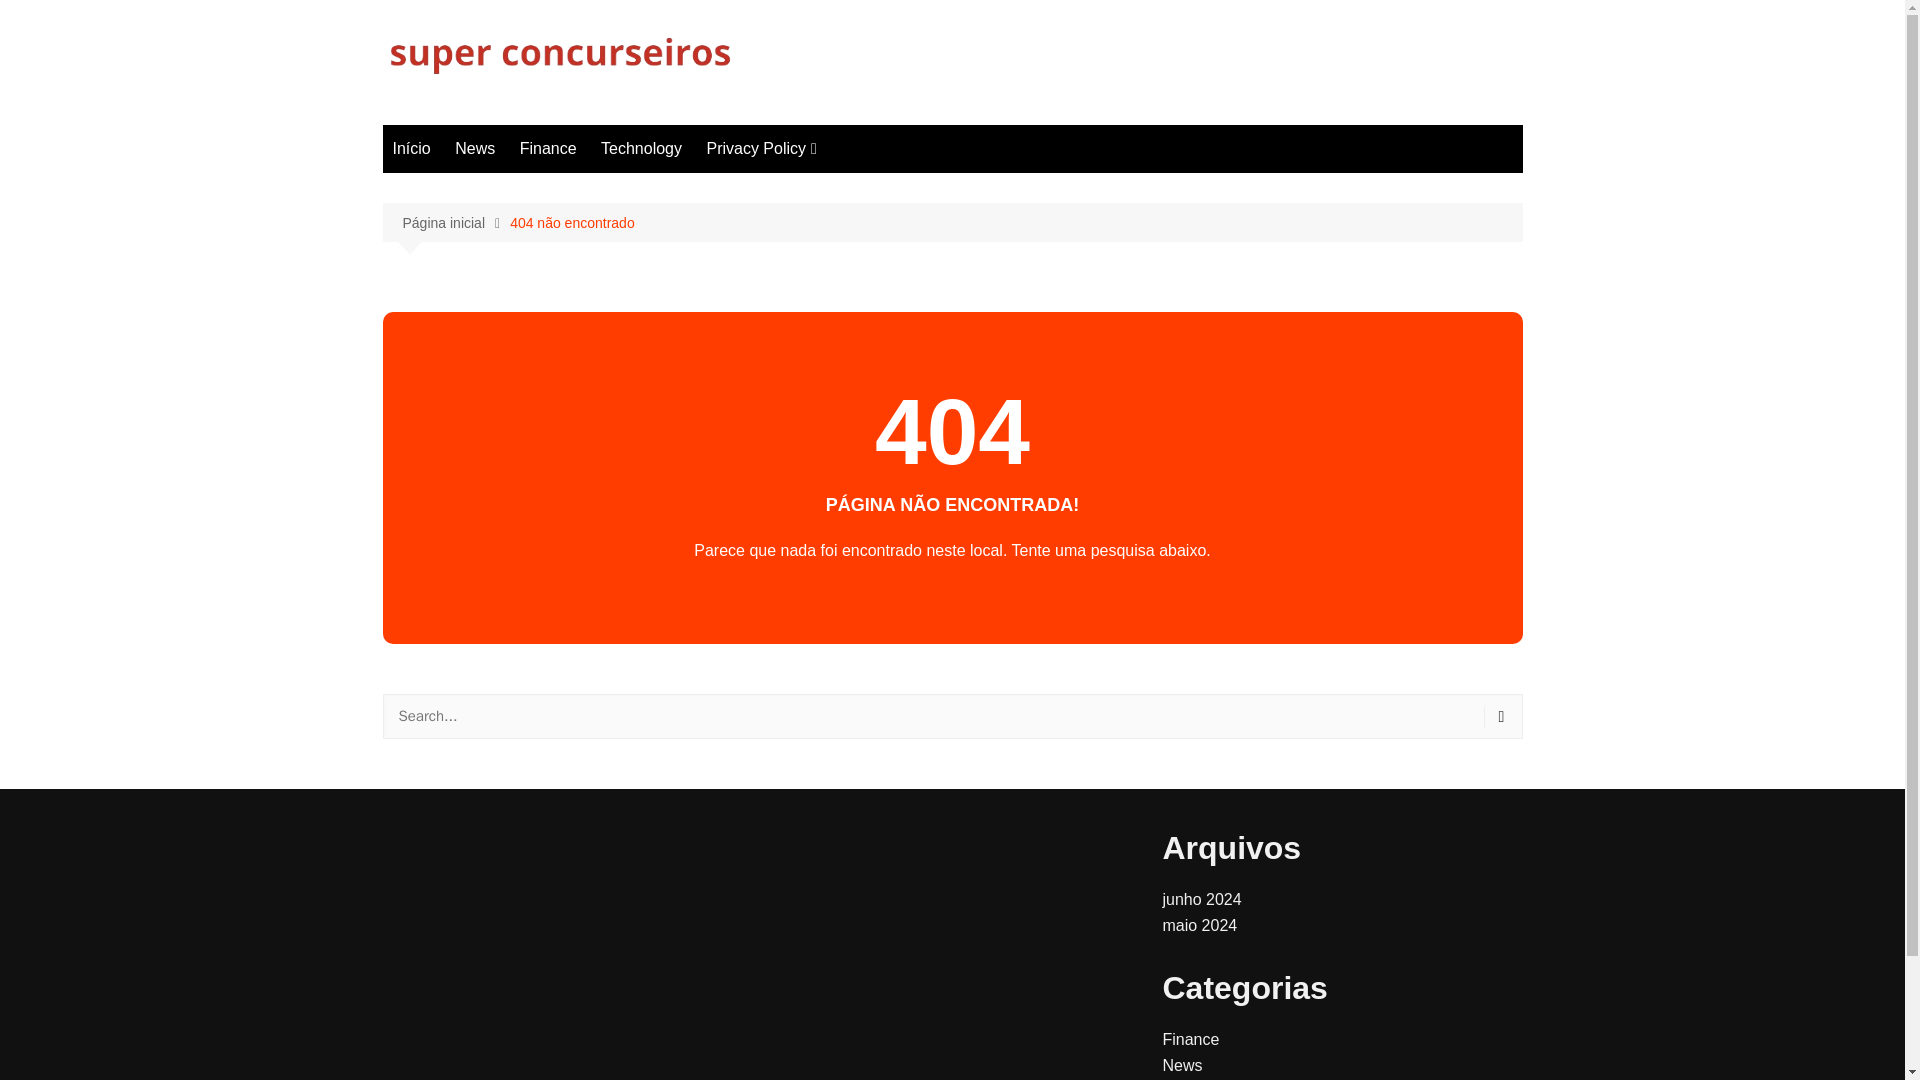 Image resolution: width=1920 pixels, height=1080 pixels. Describe the element at coordinates (805, 222) in the screenshot. I see `About Us` at that location.